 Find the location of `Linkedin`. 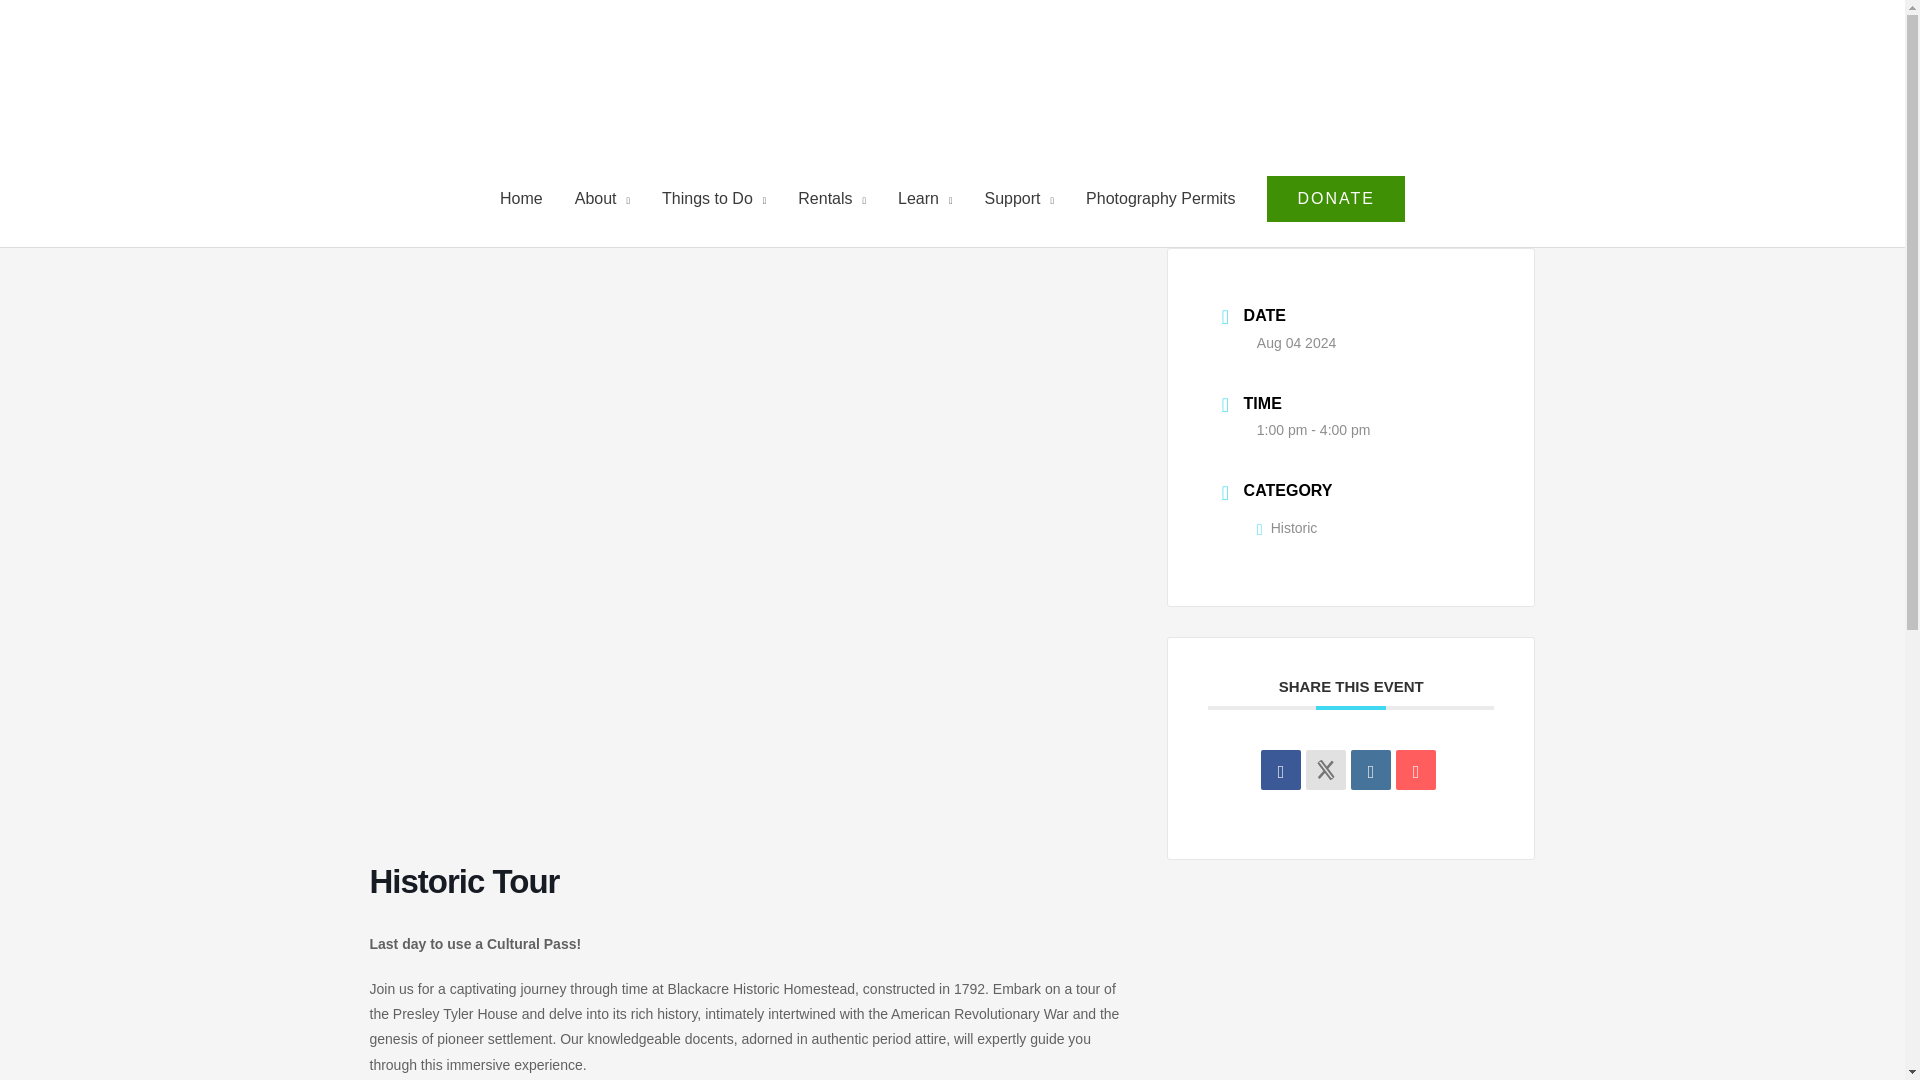

Linkedin is located at coordinates (1370, 769).